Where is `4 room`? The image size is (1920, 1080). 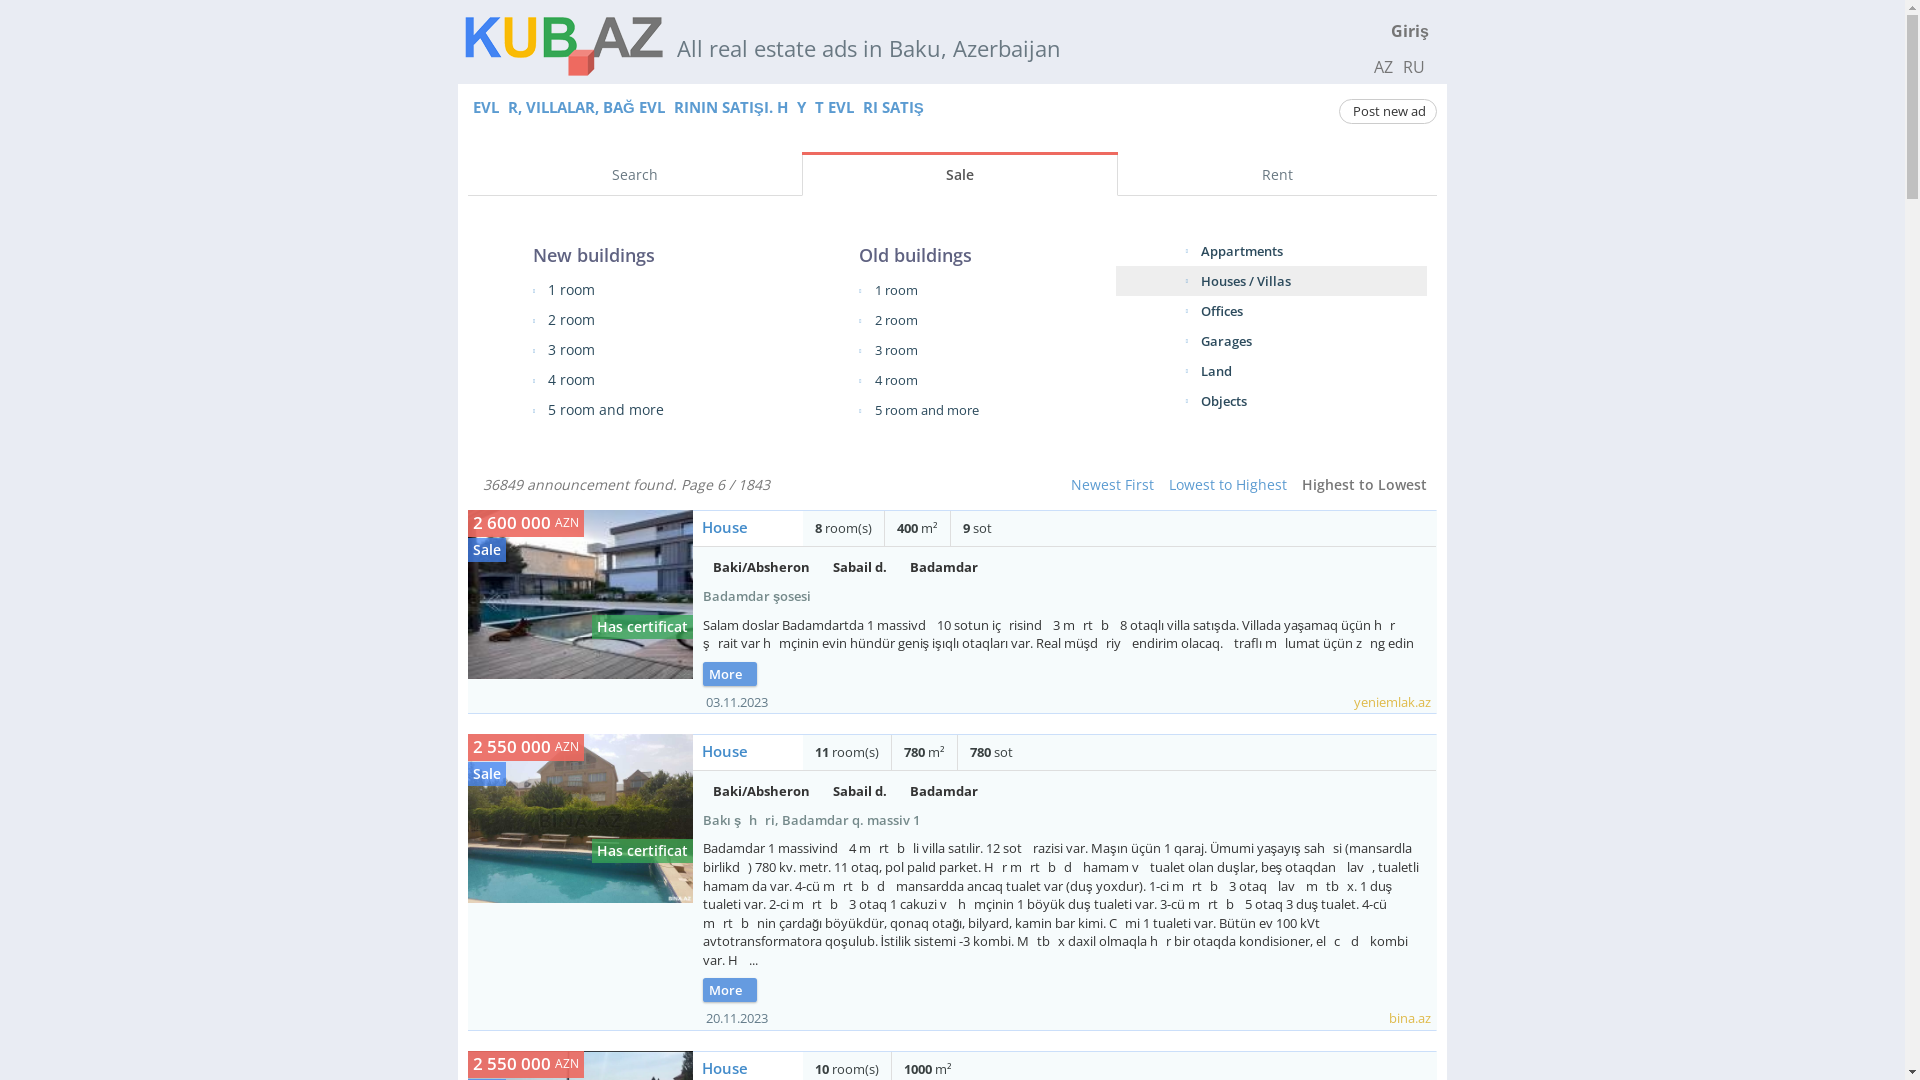
4 room is located at coordinates (896, 380).